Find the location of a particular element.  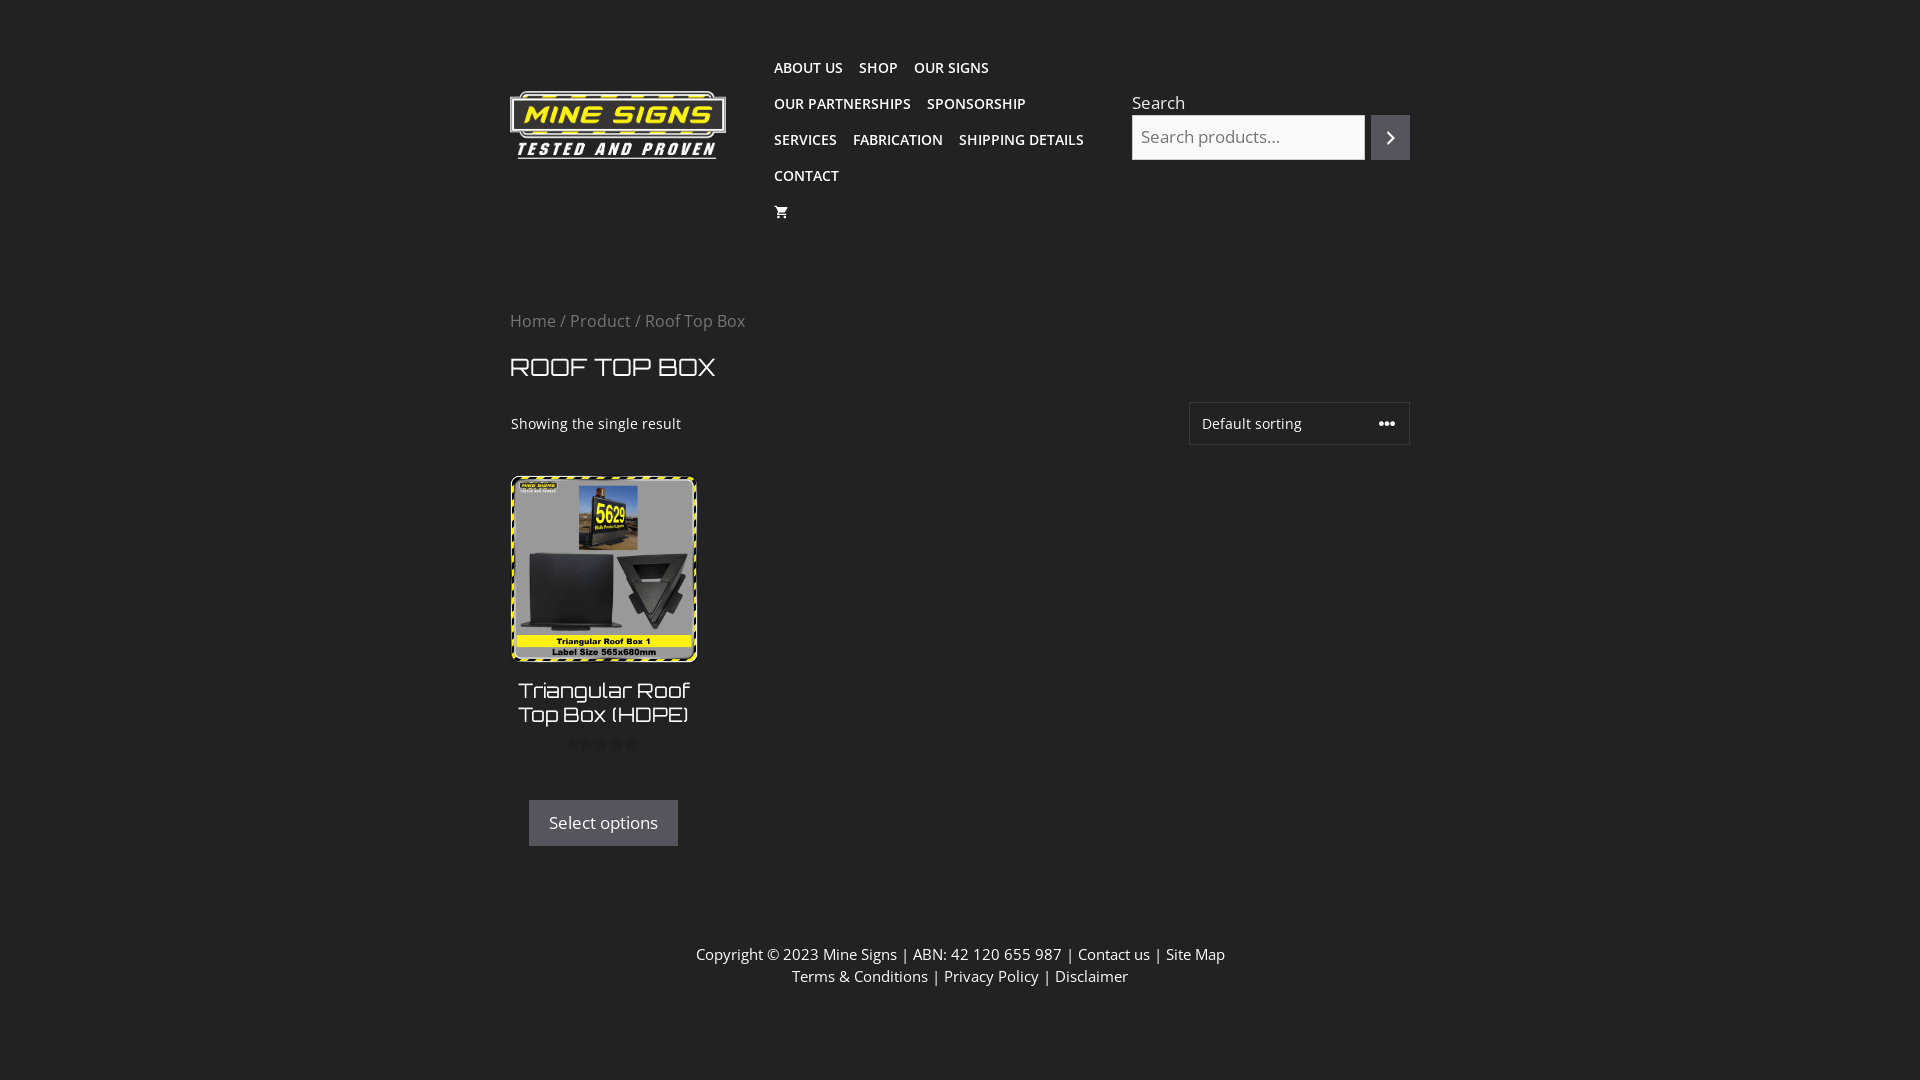

Product is located at coordinates (600, 321).